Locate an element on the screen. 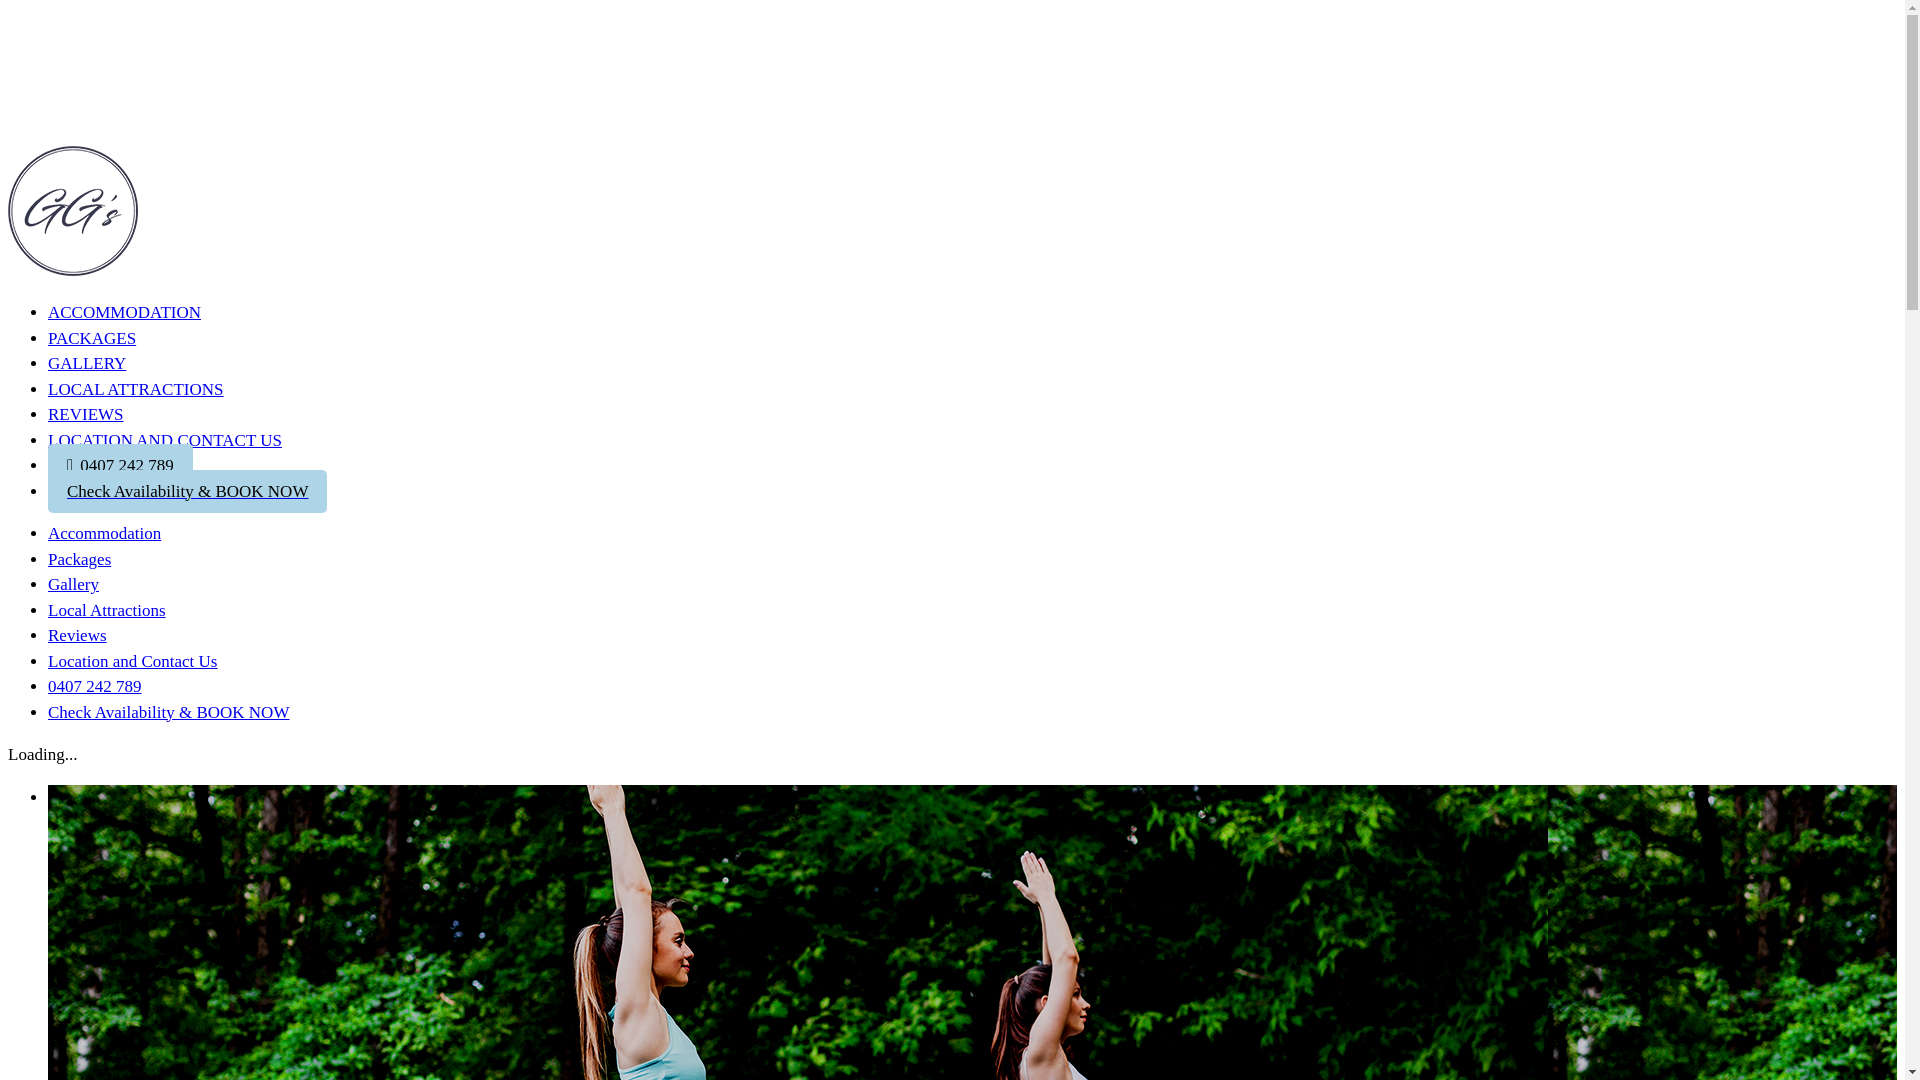 The width and height of the screenshot is (1920, 1080). Reviews is located at coordinates (78, 636).